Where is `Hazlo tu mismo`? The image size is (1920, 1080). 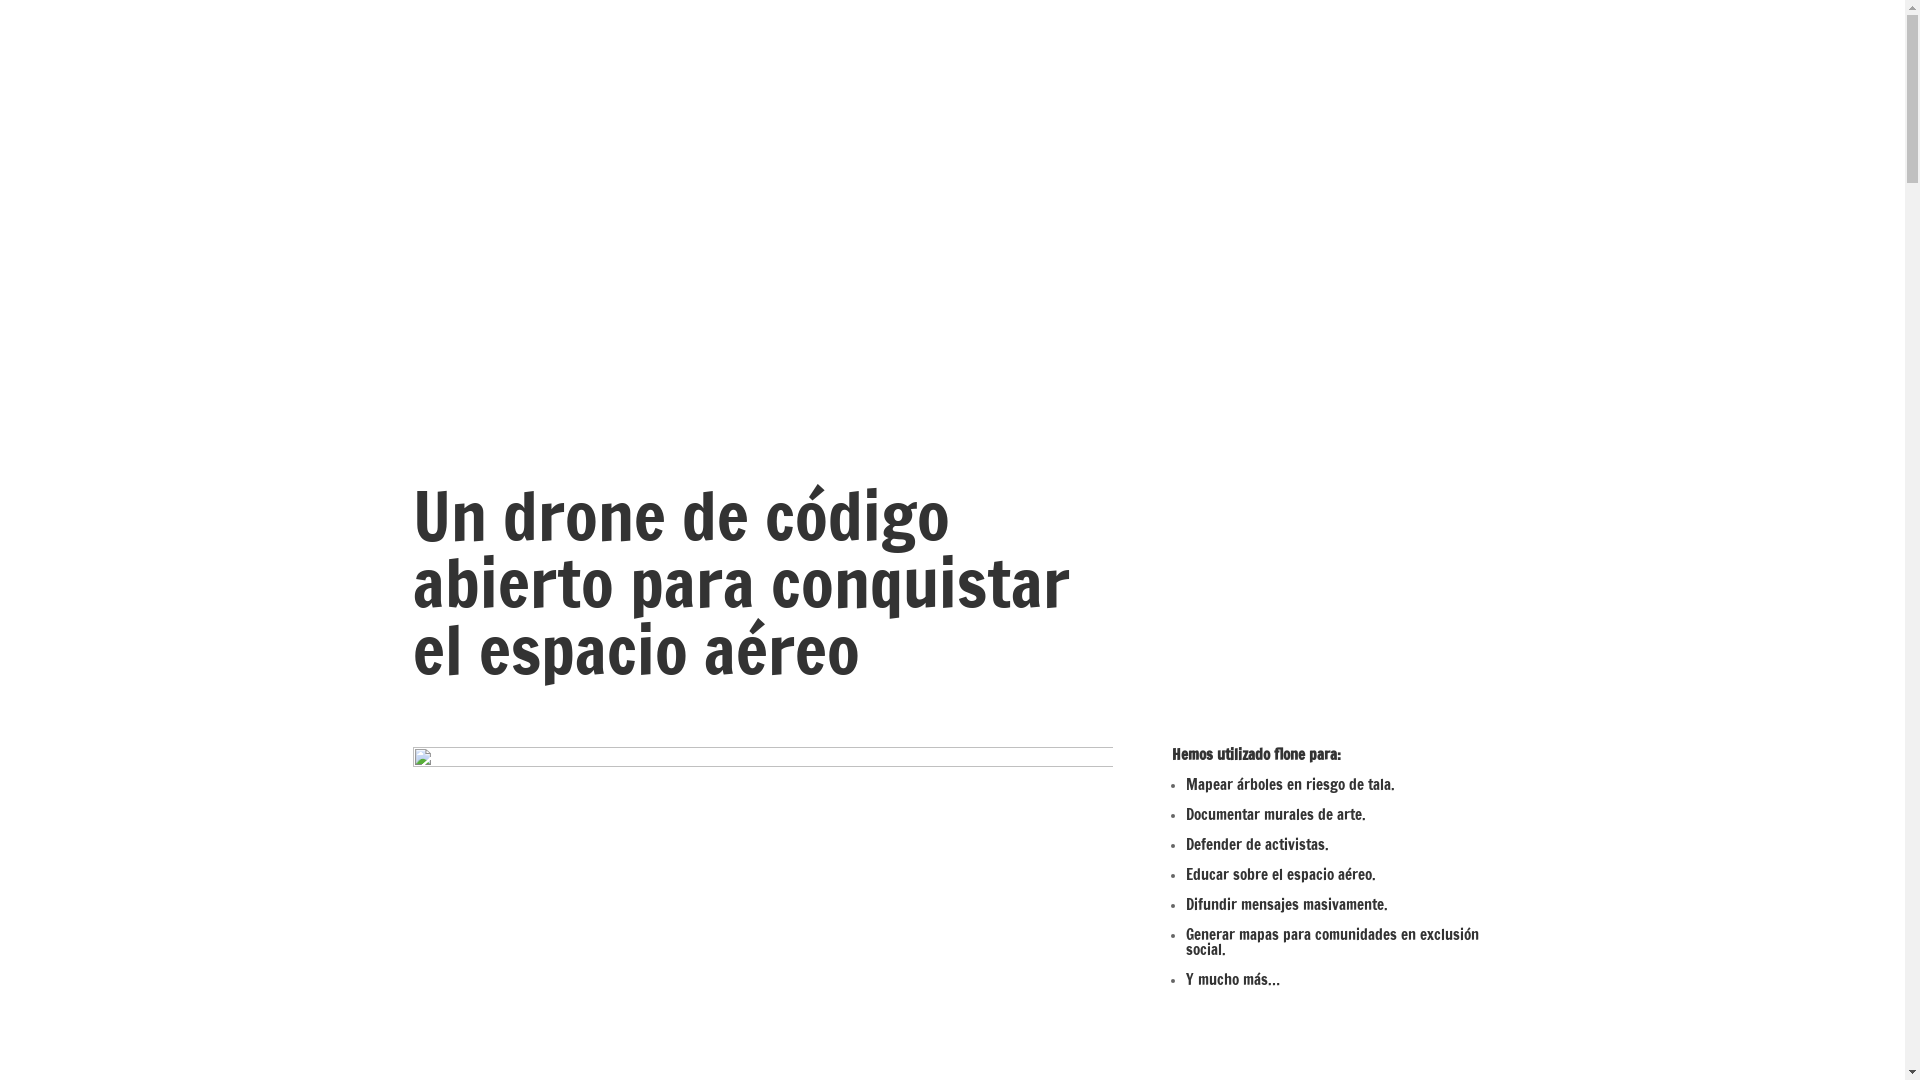 Hazlo tu mismo is located at coordinates (953, 295).